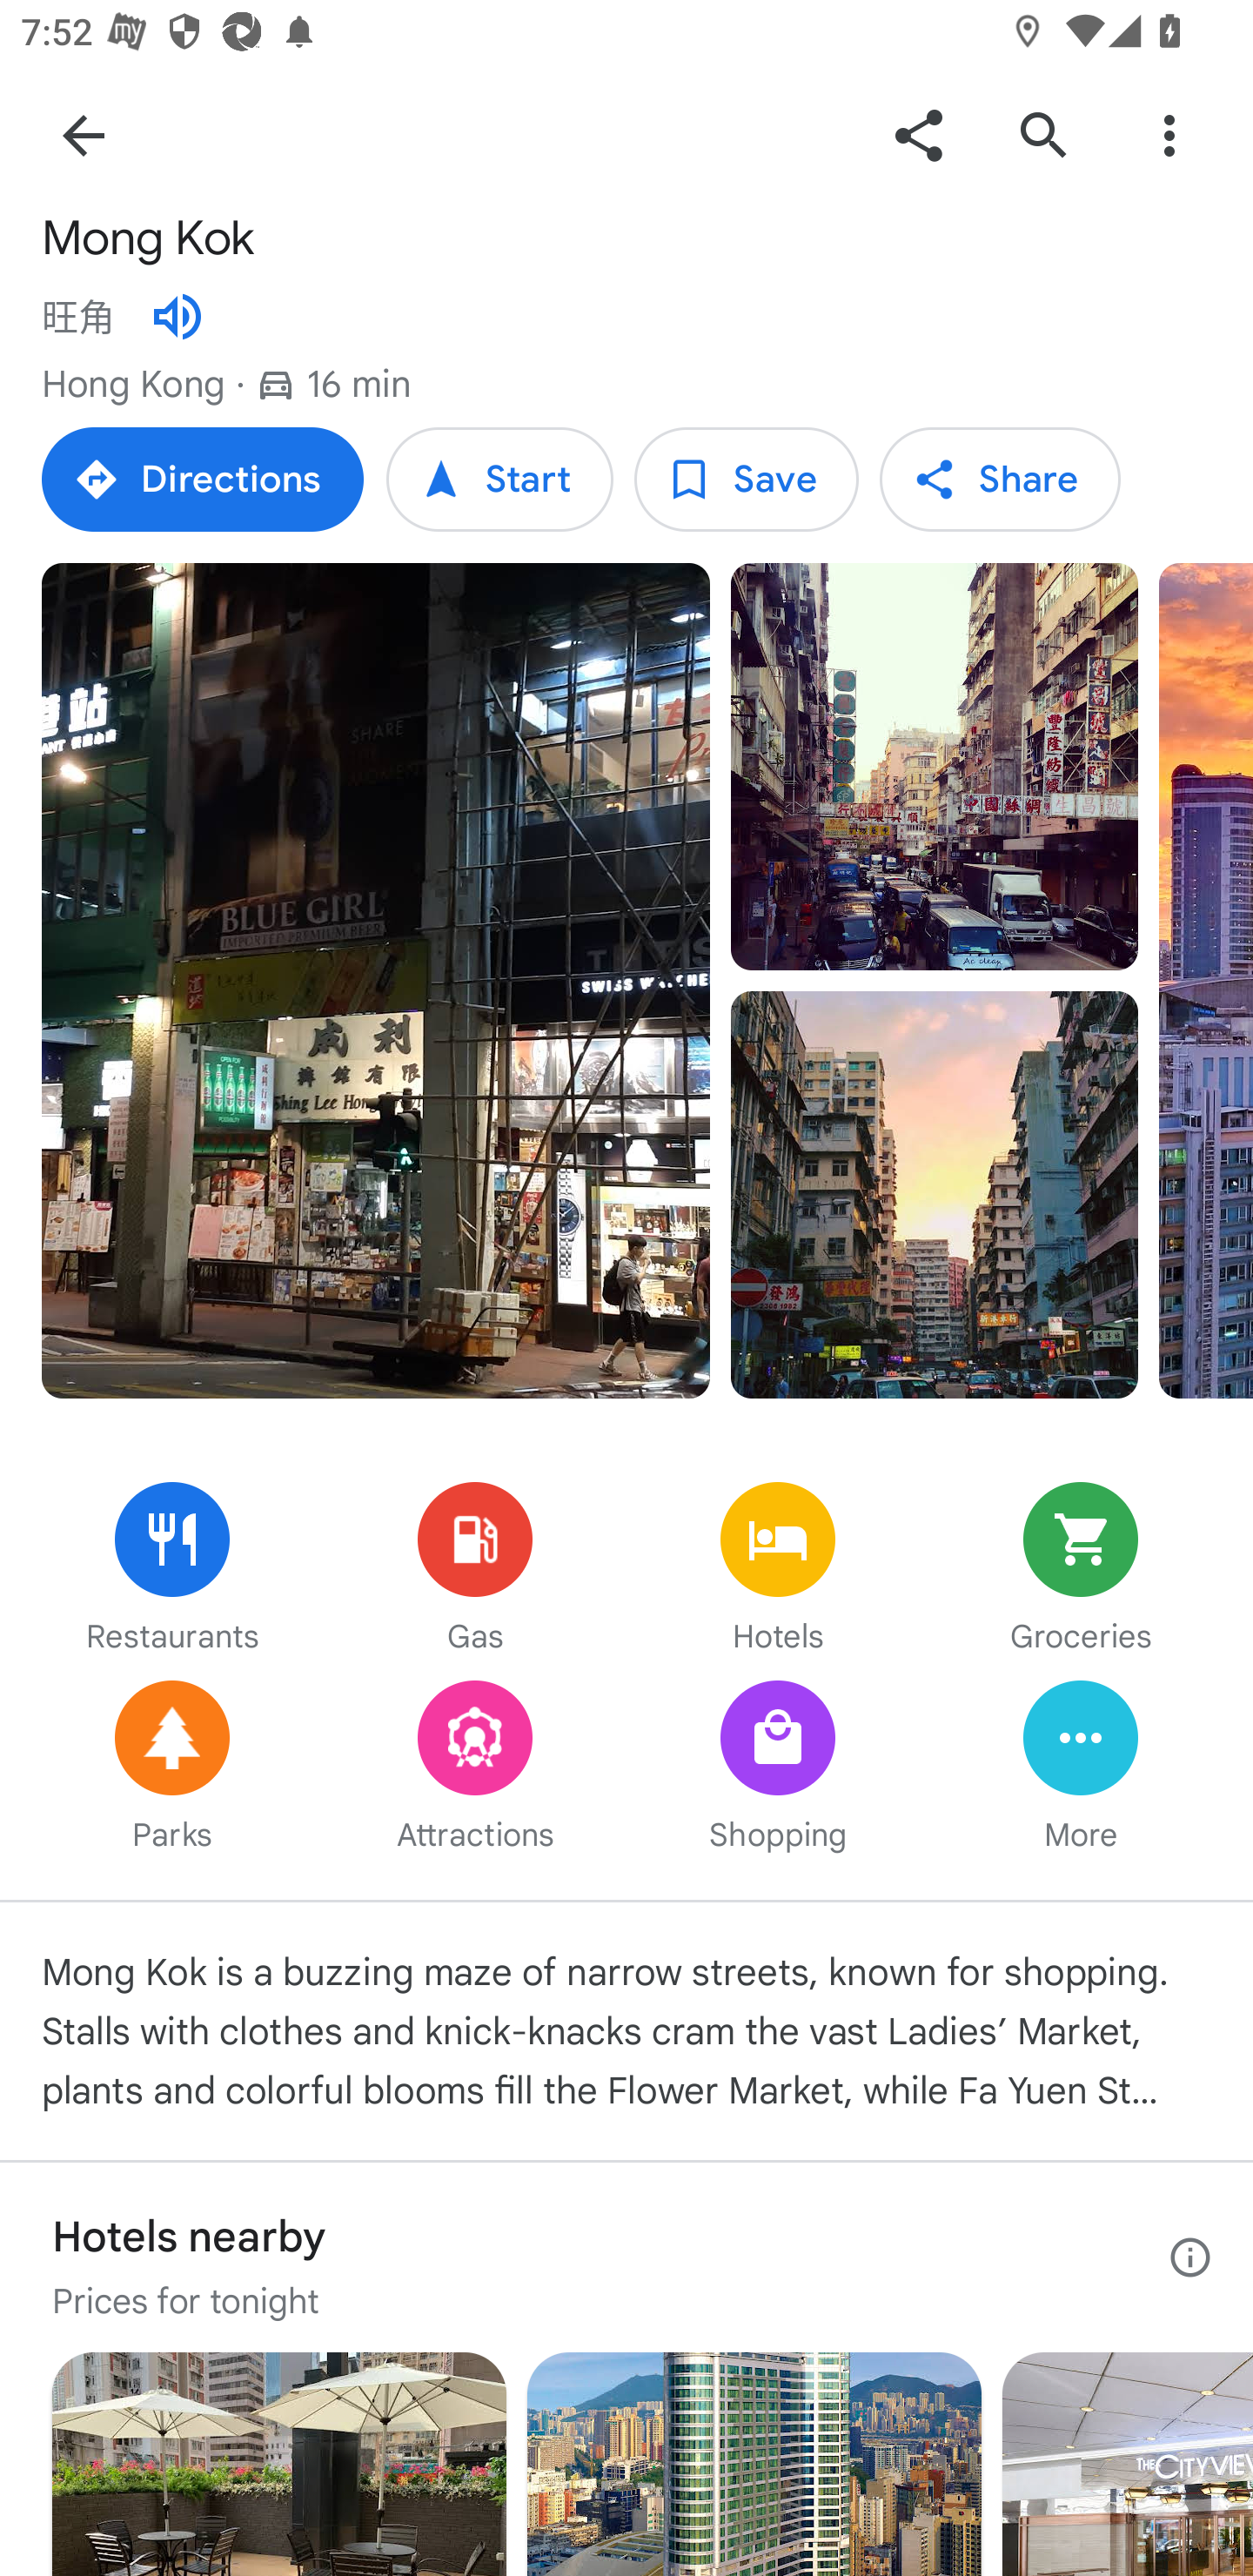  I want to click on Start Start Start, so click(499, 479).